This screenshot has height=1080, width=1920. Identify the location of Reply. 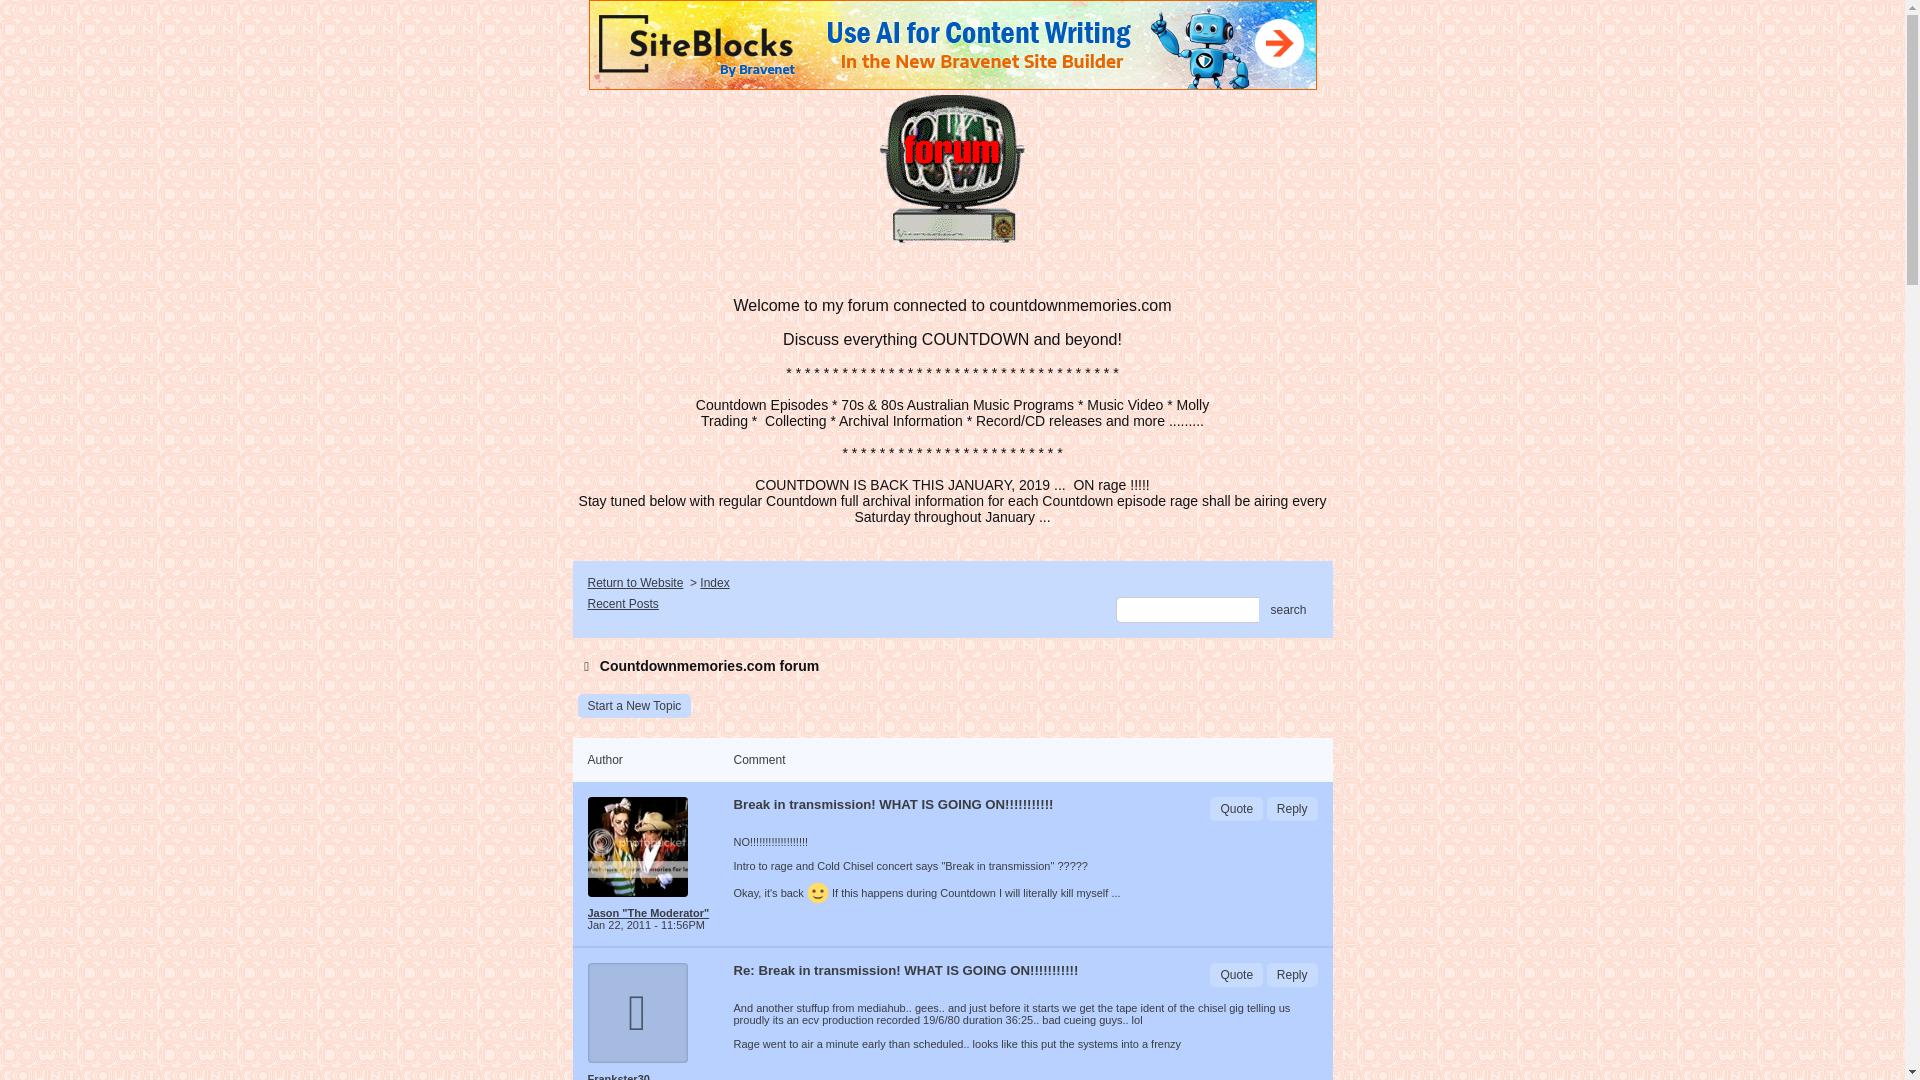
(1292, 975).